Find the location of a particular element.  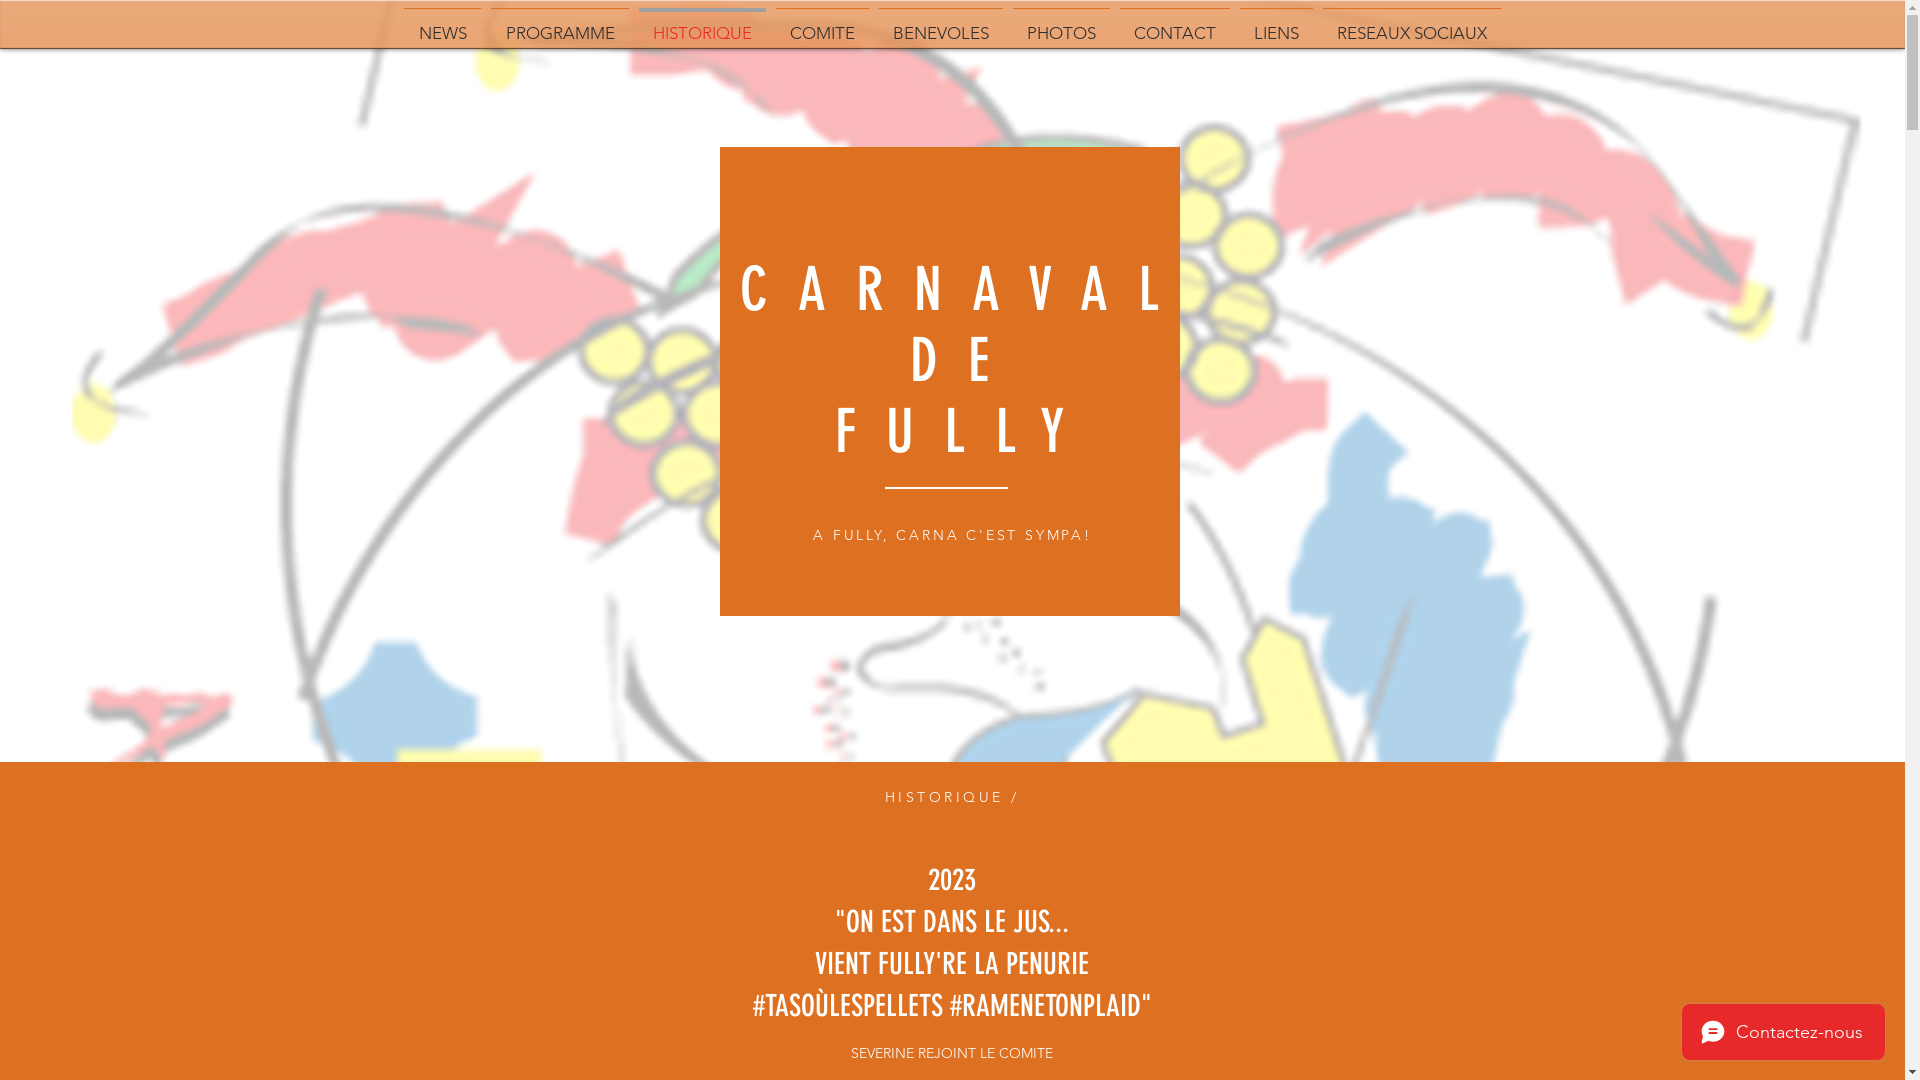

LIENS is located at coordinates (1276, 24).